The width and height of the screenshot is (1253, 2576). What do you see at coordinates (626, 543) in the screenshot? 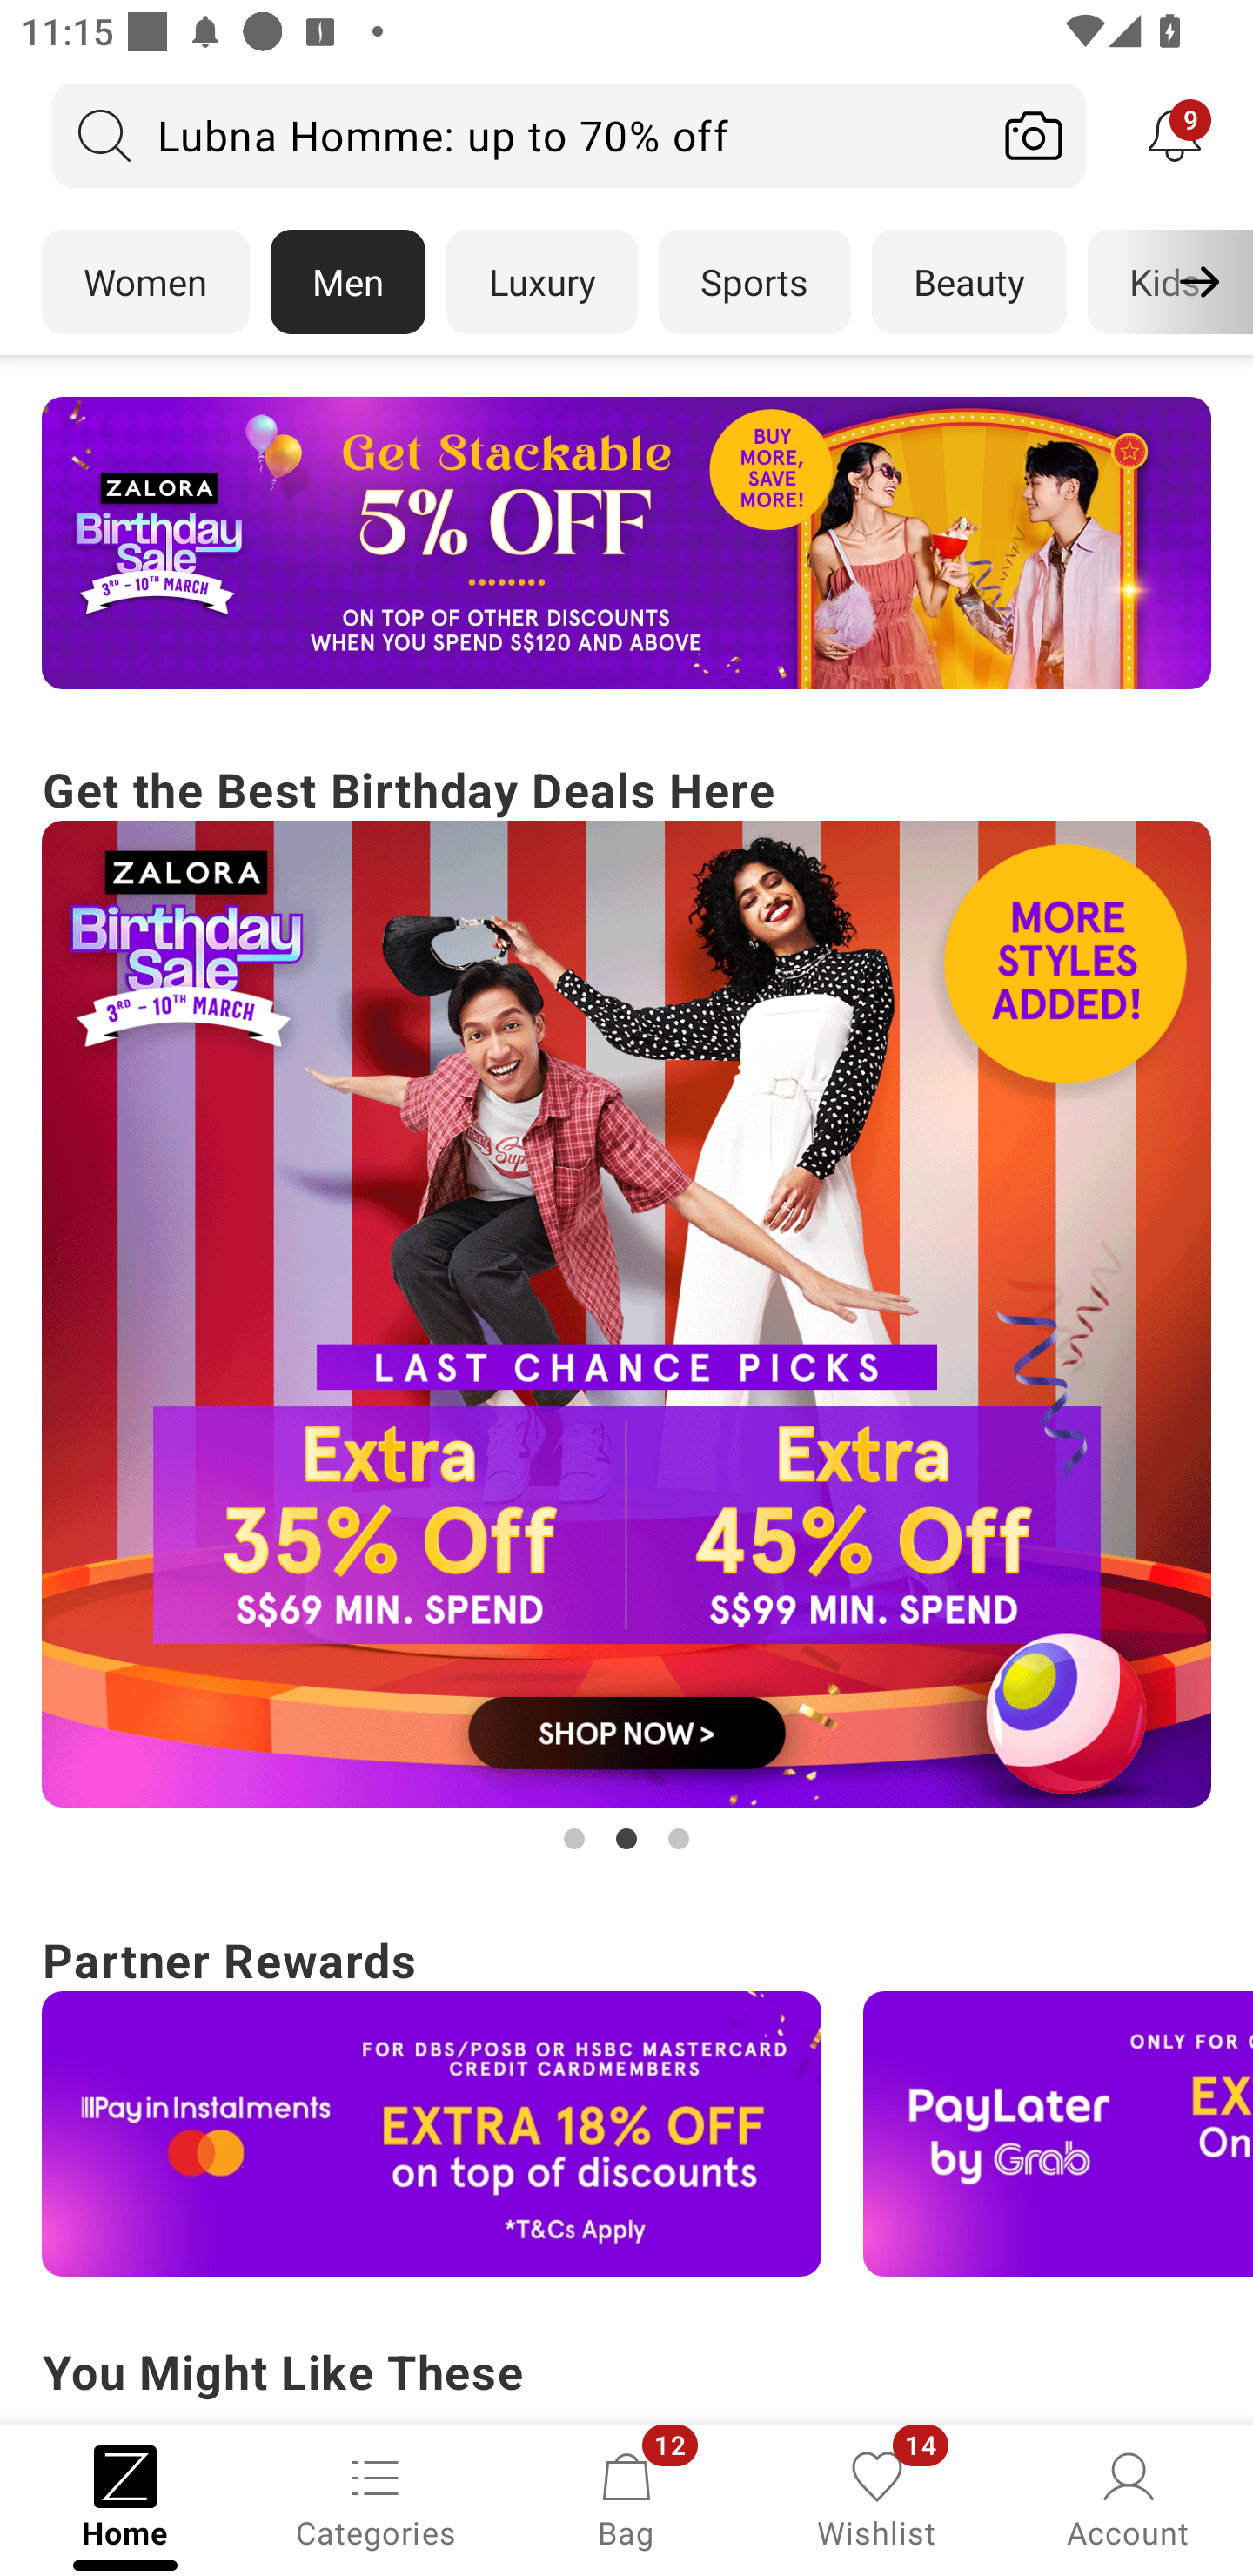
I see `Campaign banner` at bounding box center [626, 543].